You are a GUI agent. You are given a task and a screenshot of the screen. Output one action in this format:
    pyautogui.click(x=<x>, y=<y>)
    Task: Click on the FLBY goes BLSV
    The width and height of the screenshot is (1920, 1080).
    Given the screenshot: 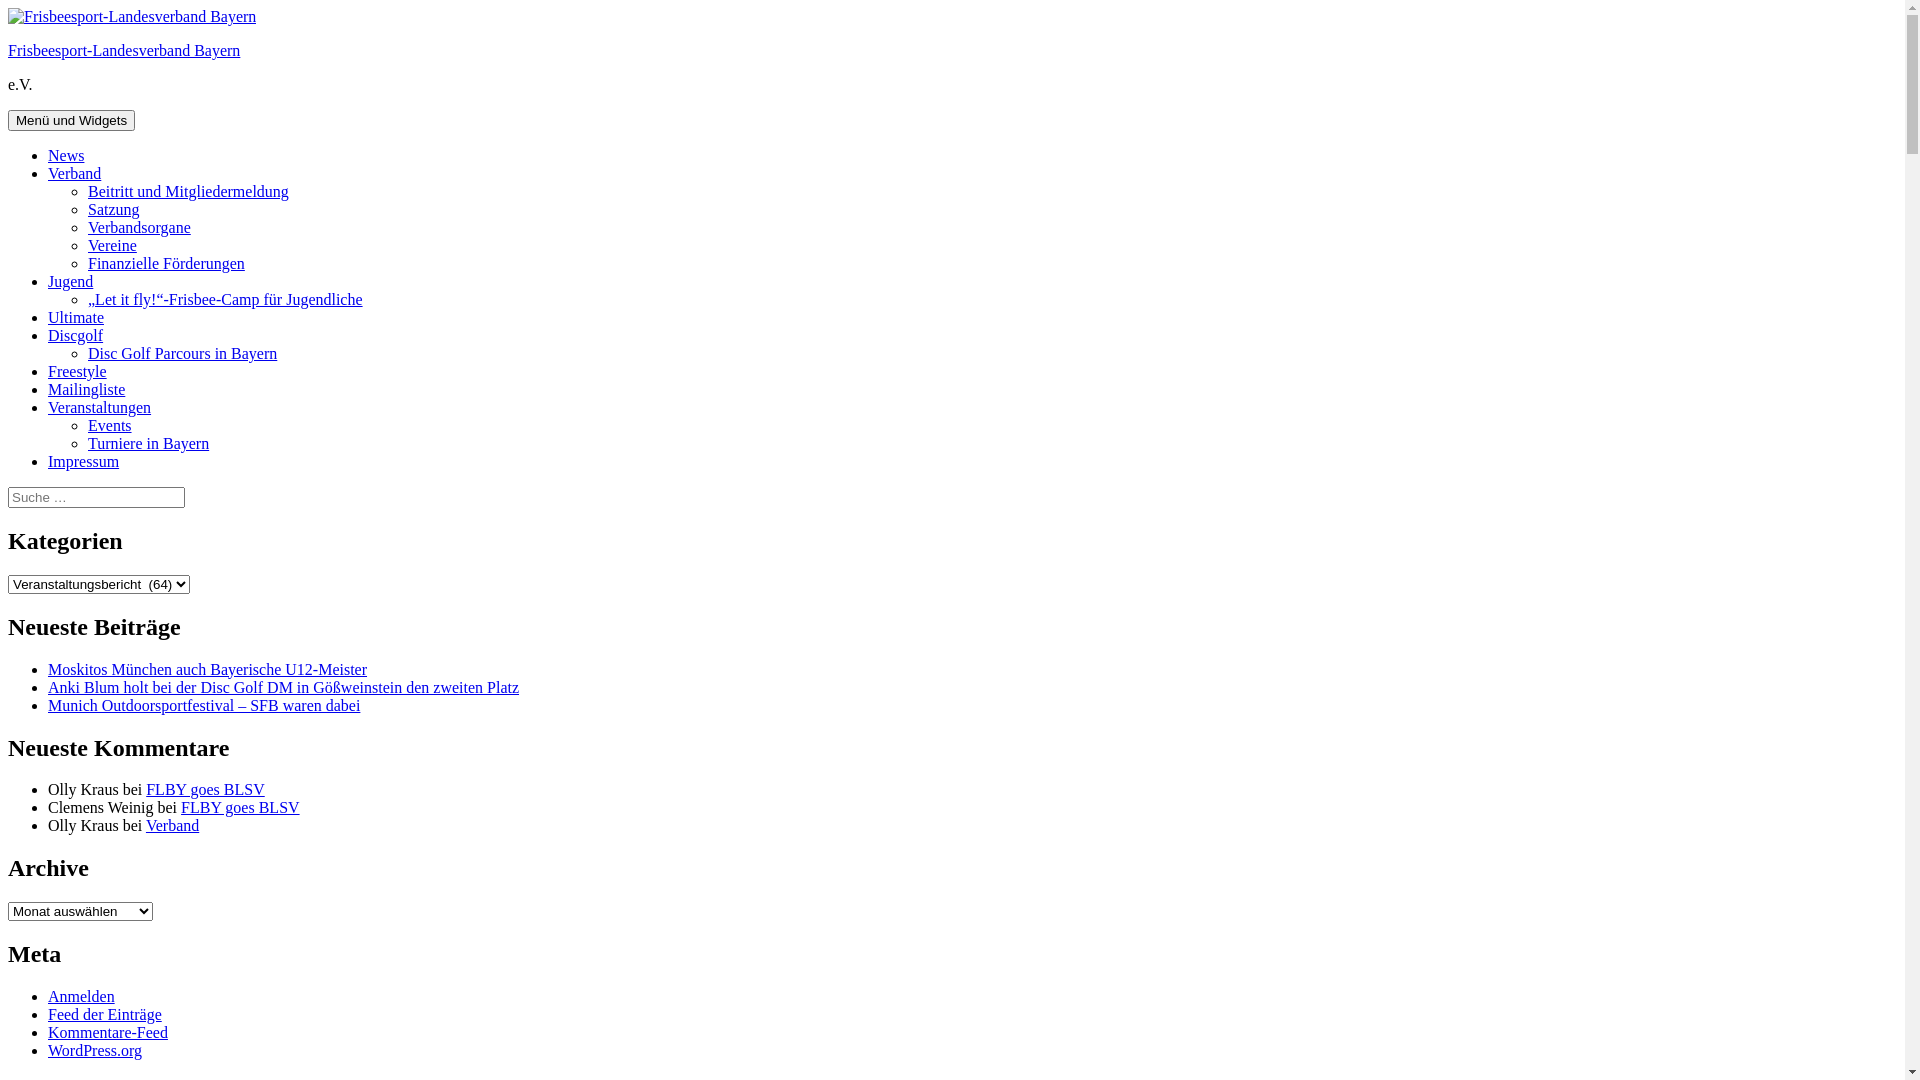 What is the action you would take?
    pyautogui.click(x=240, y=808)
    